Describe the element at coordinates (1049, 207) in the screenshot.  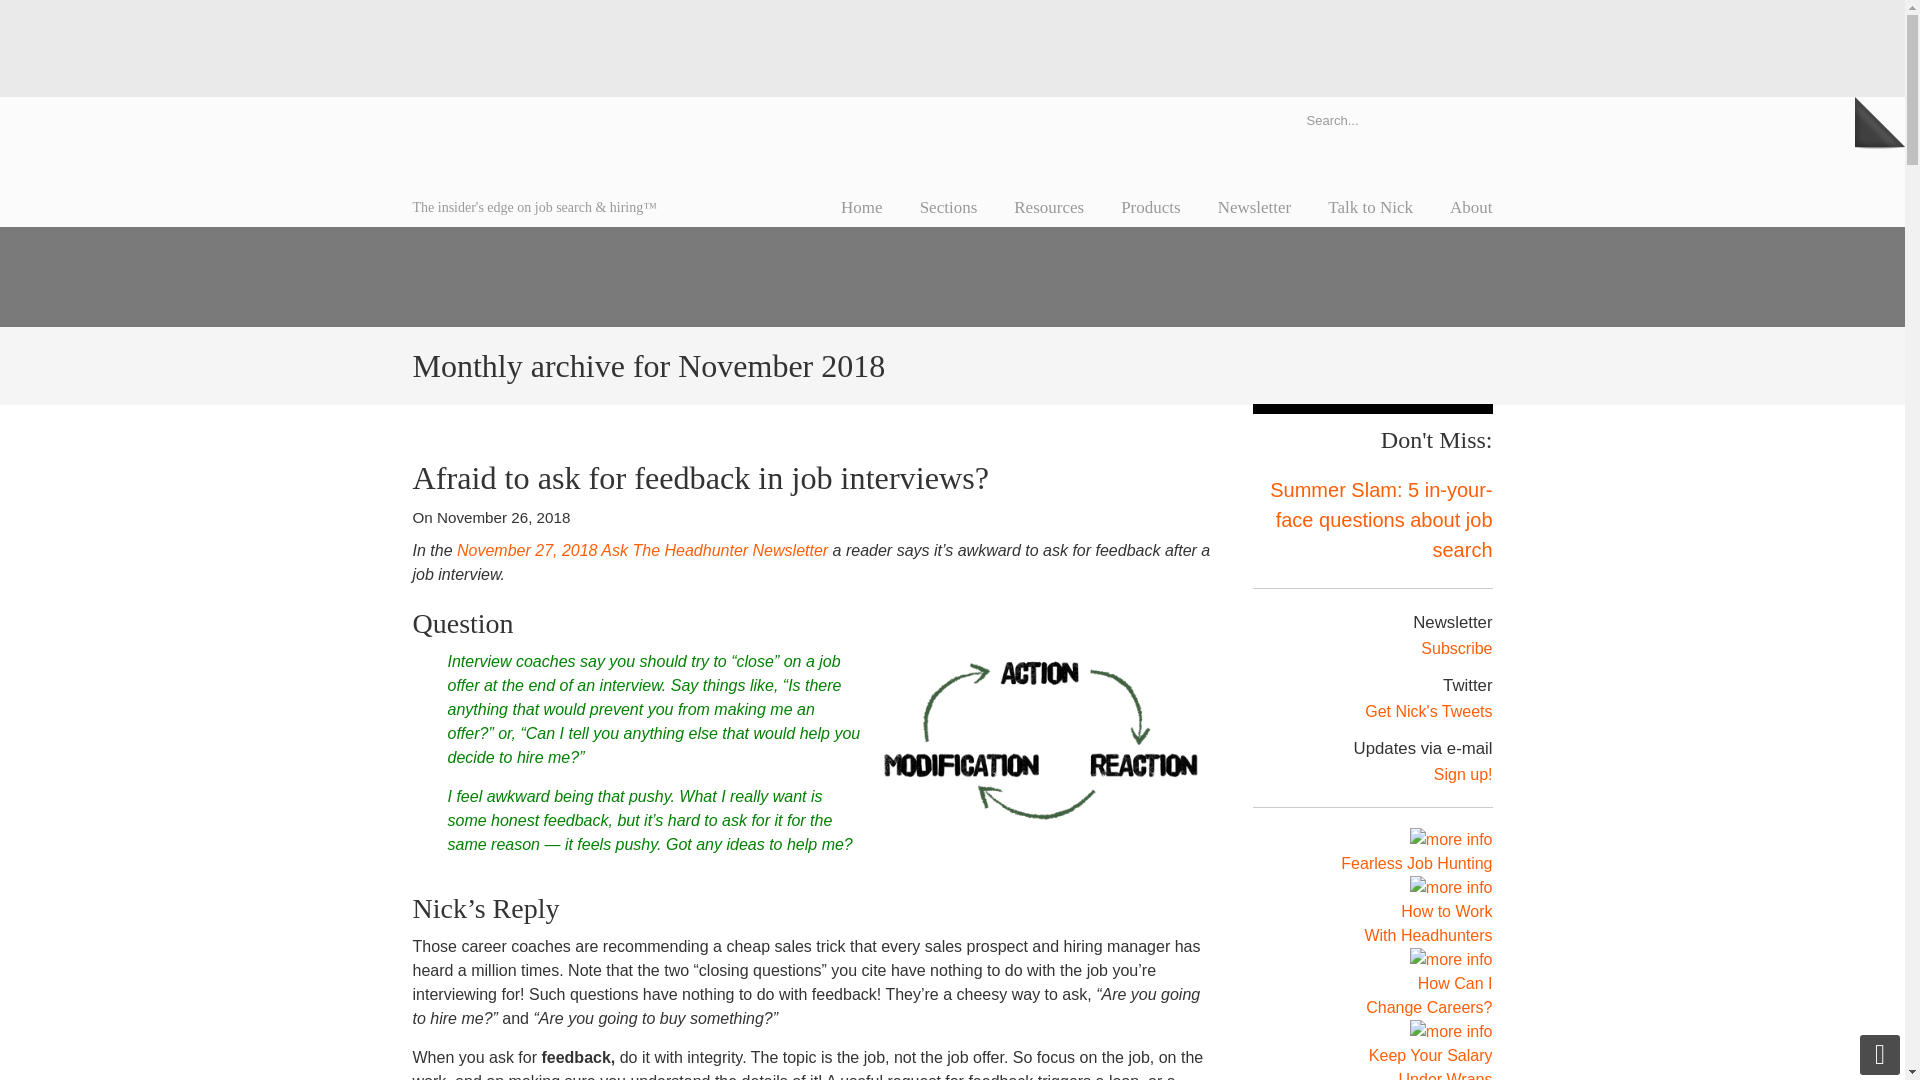
I see `Resources` at that location.